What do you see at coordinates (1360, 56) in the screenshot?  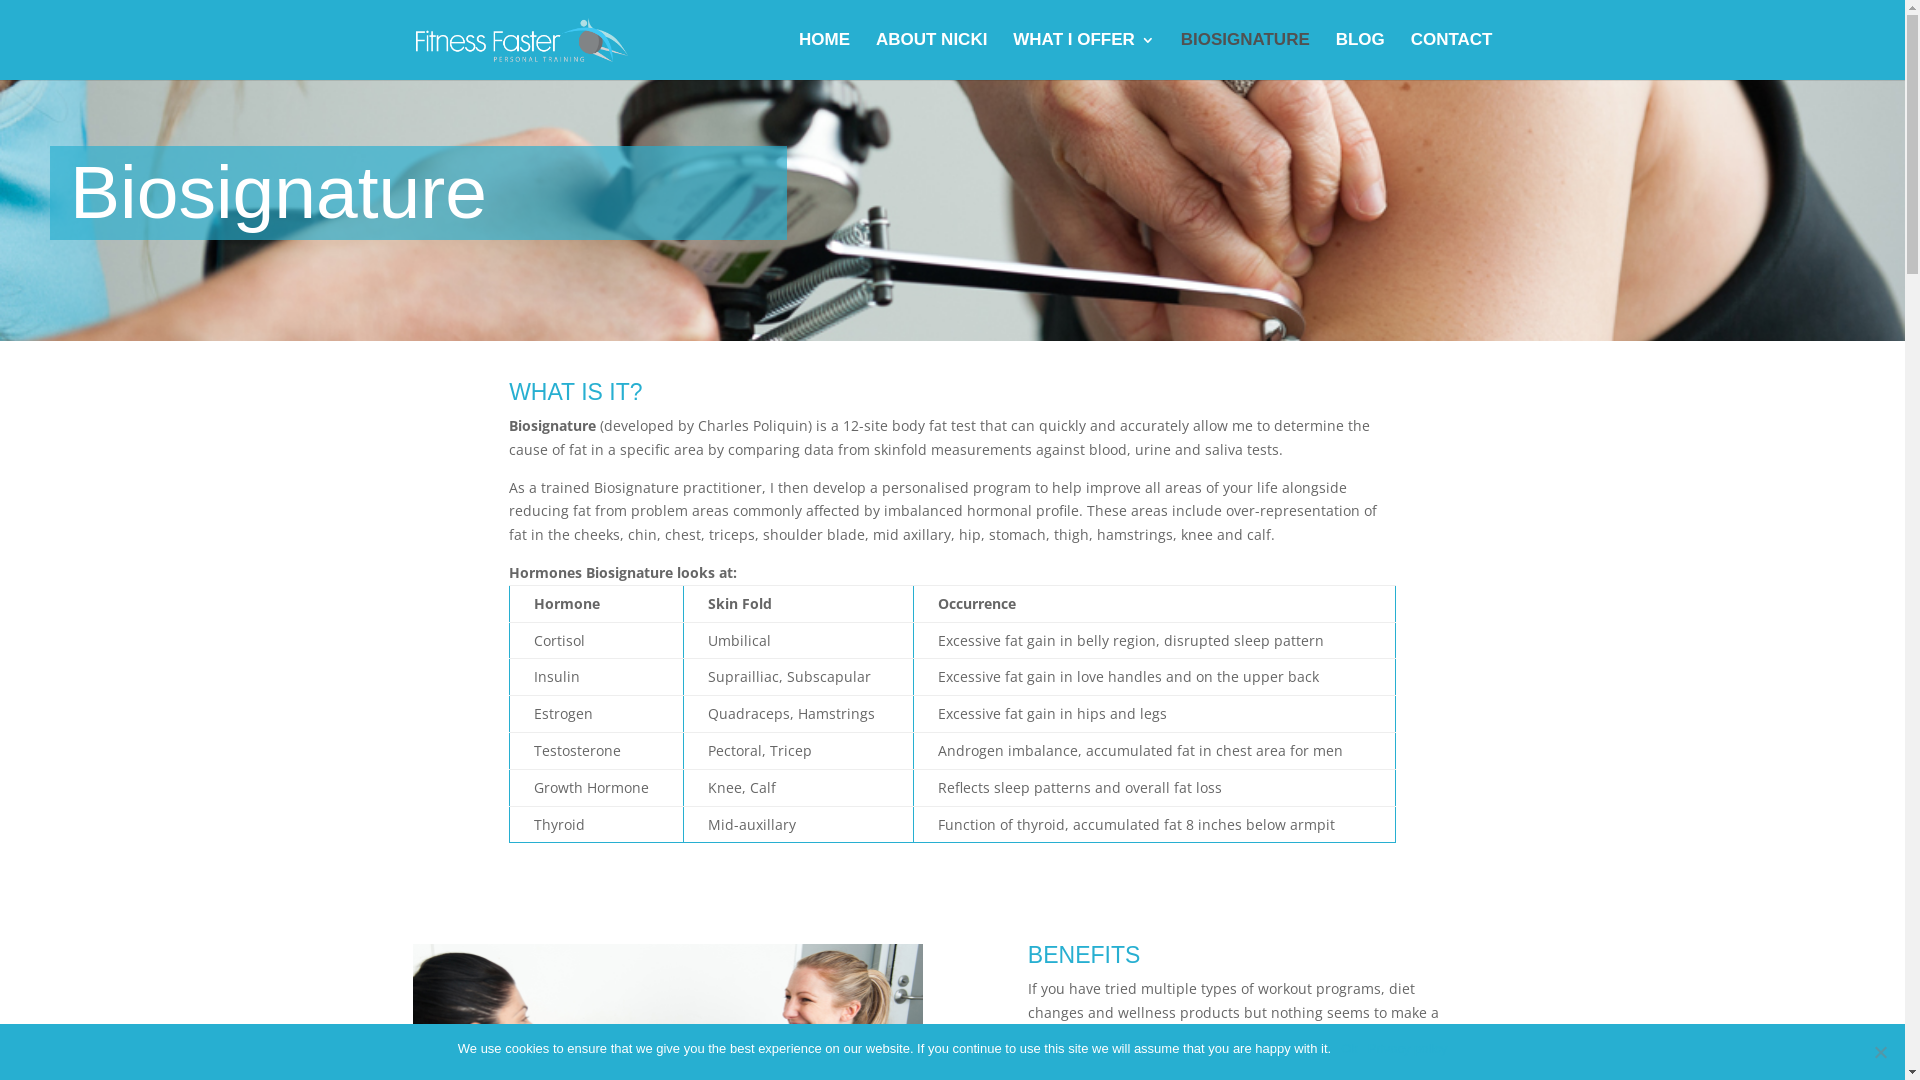 I see `BLOG` at bounding box center [1360, 56].